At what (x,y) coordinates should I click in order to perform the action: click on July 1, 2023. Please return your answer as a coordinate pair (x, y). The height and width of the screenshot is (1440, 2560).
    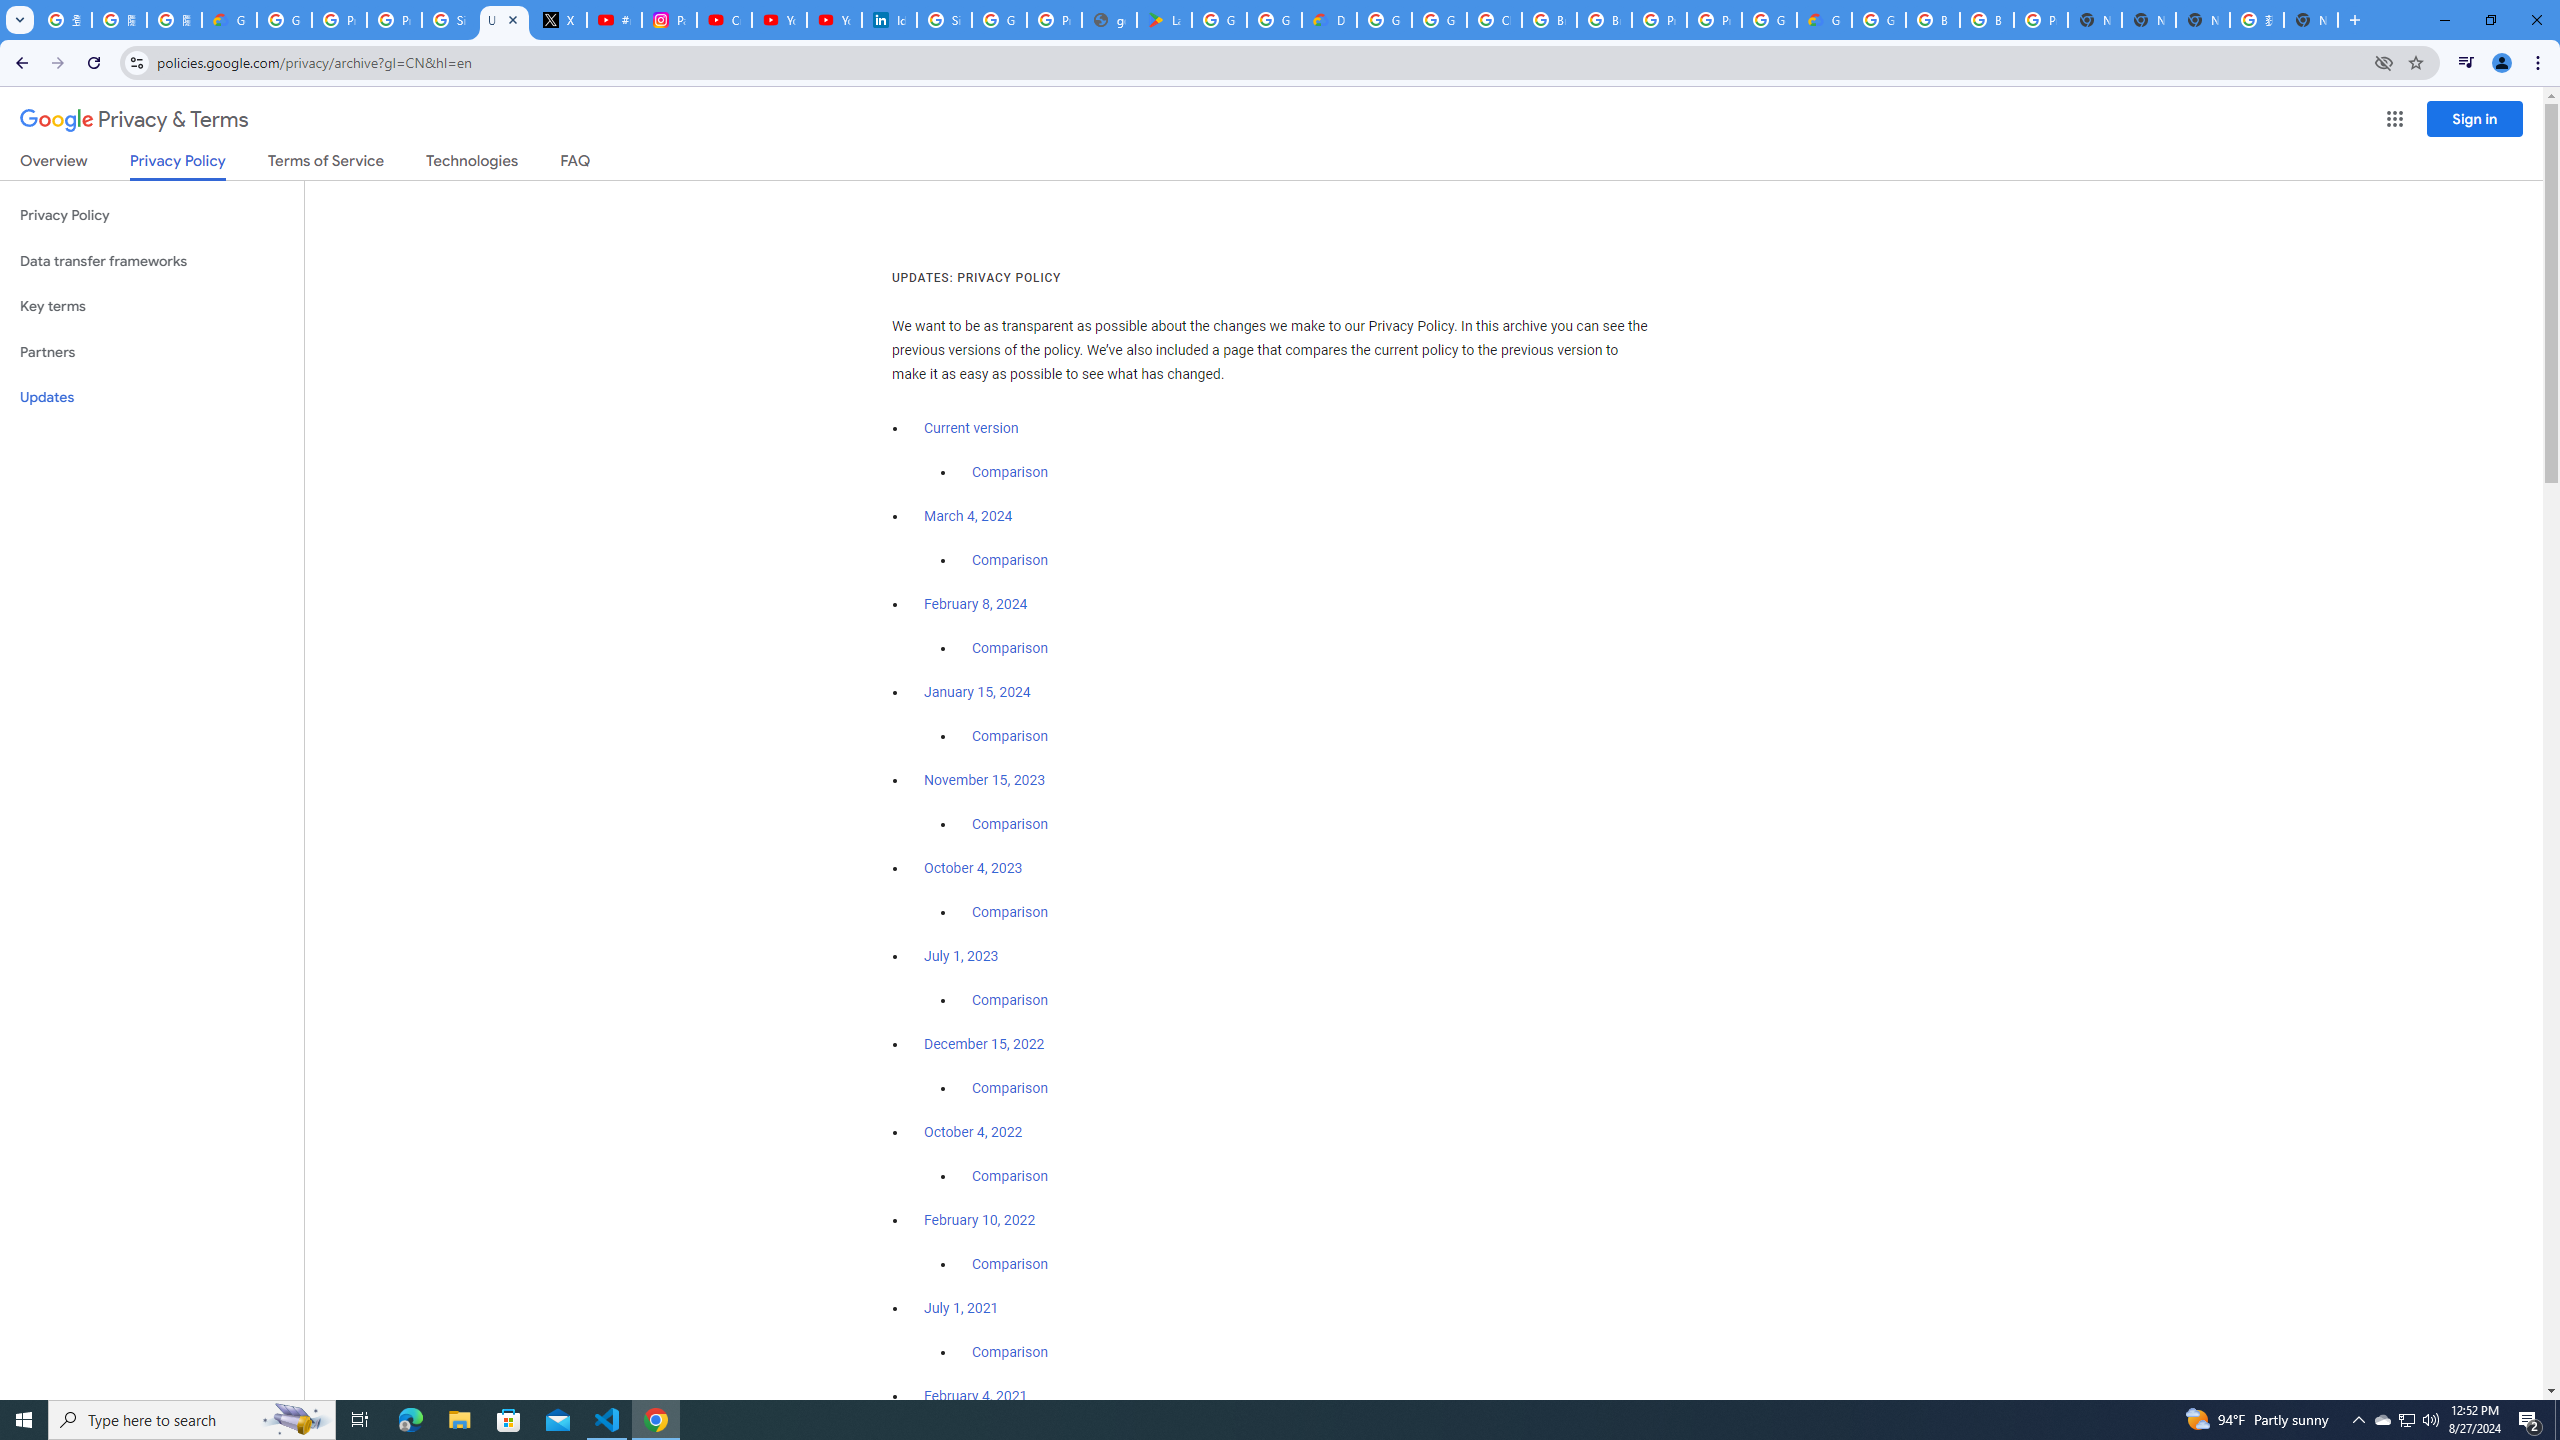
    Looking at the image, I should click on (961, 956).